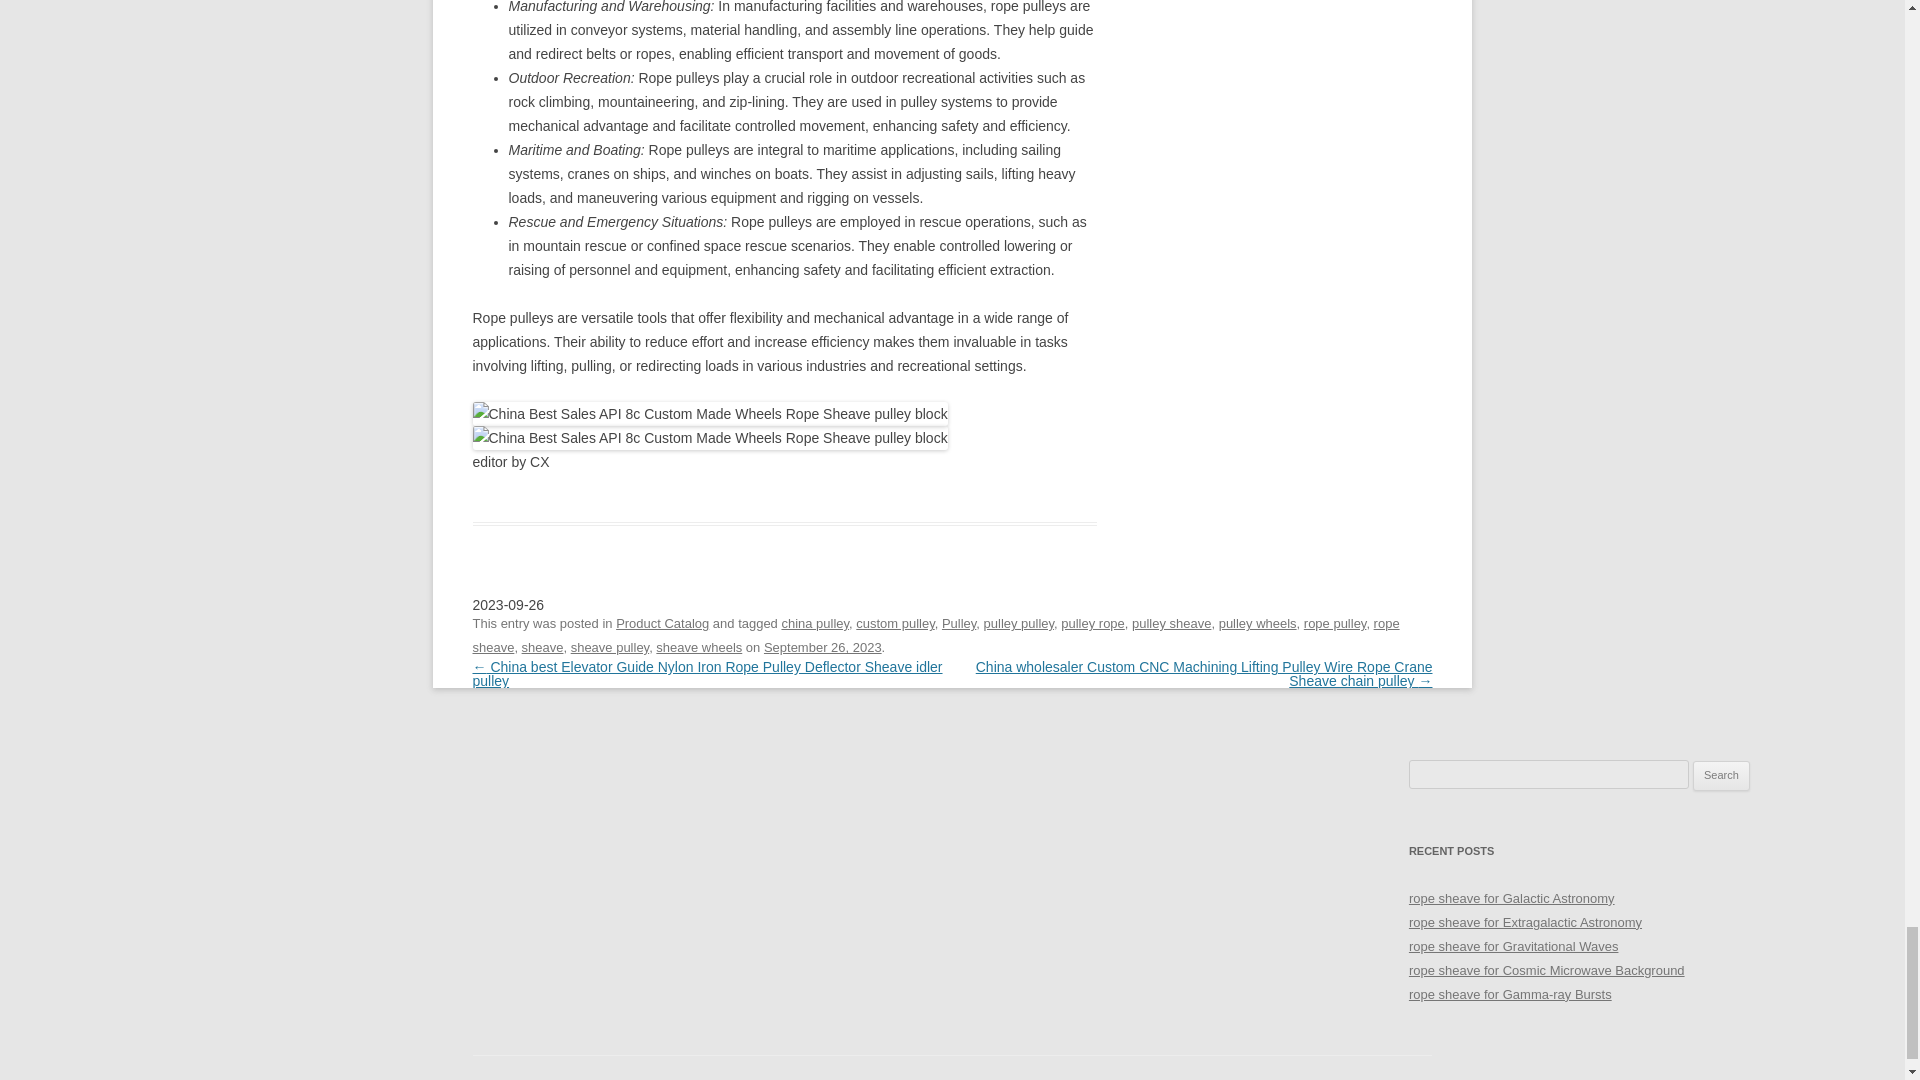 The image size is (1920, 1080). What do you see at coordinates (958, 622) in the screenshot?
I see `Pulley` at bounding box center [958, 622].